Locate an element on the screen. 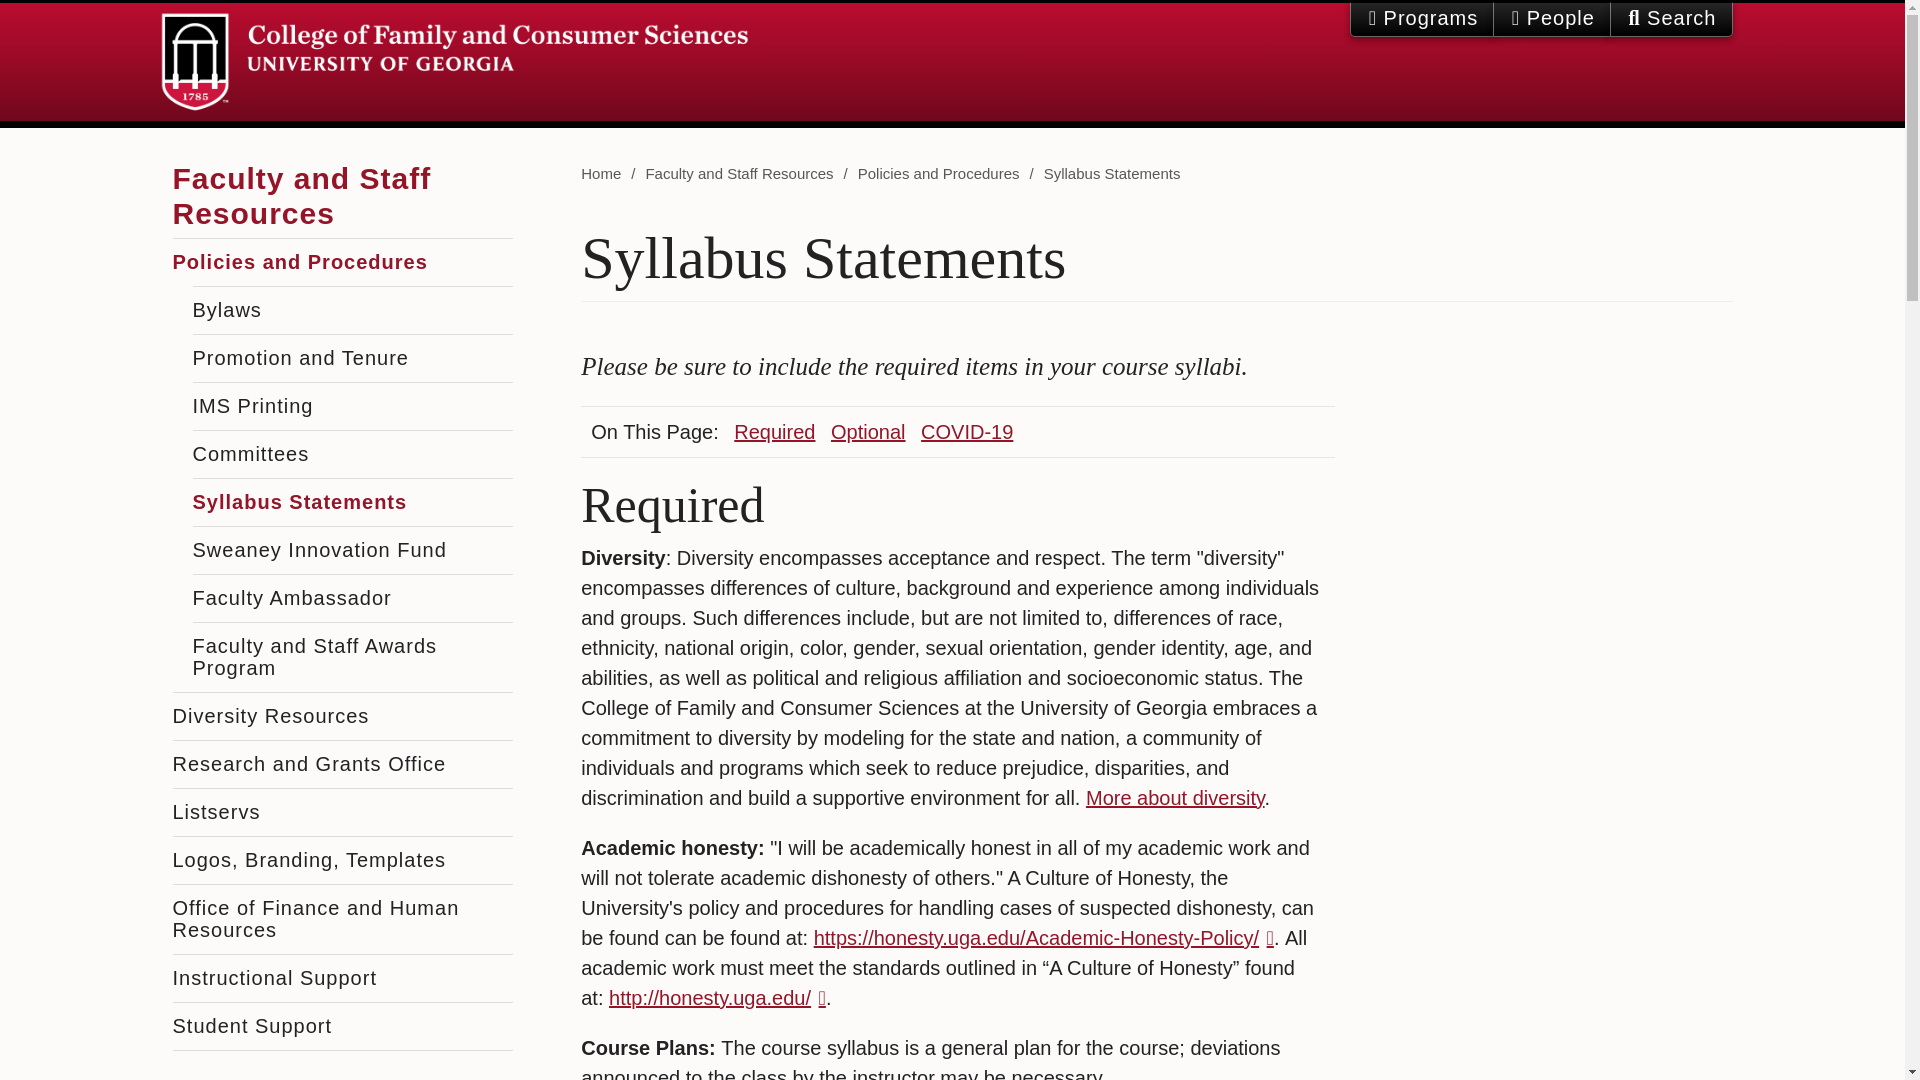 The height and width of the screenshot is (1080, 1920). Syllabus Statements is located at coordinates (352, 502).